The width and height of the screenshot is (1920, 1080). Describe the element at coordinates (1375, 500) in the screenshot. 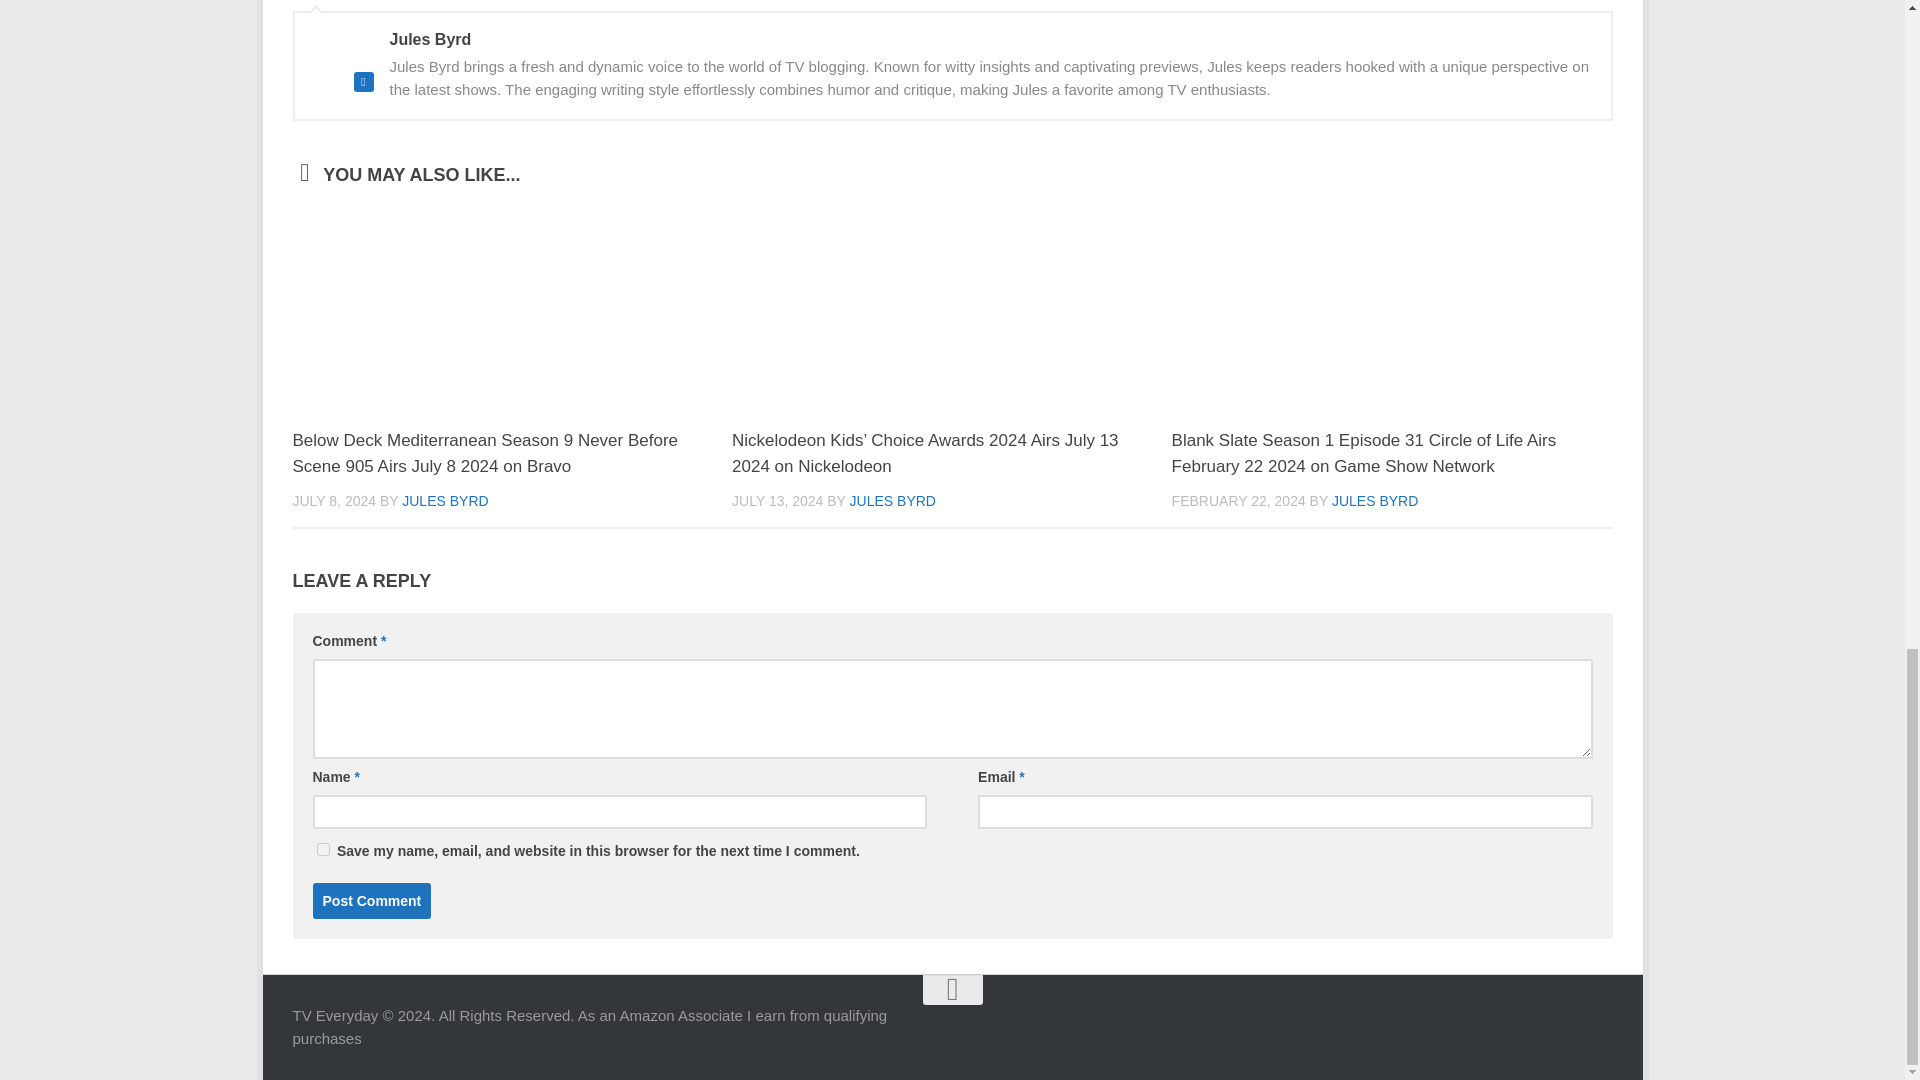

I see `Posts by Jules Byrd` at that location.